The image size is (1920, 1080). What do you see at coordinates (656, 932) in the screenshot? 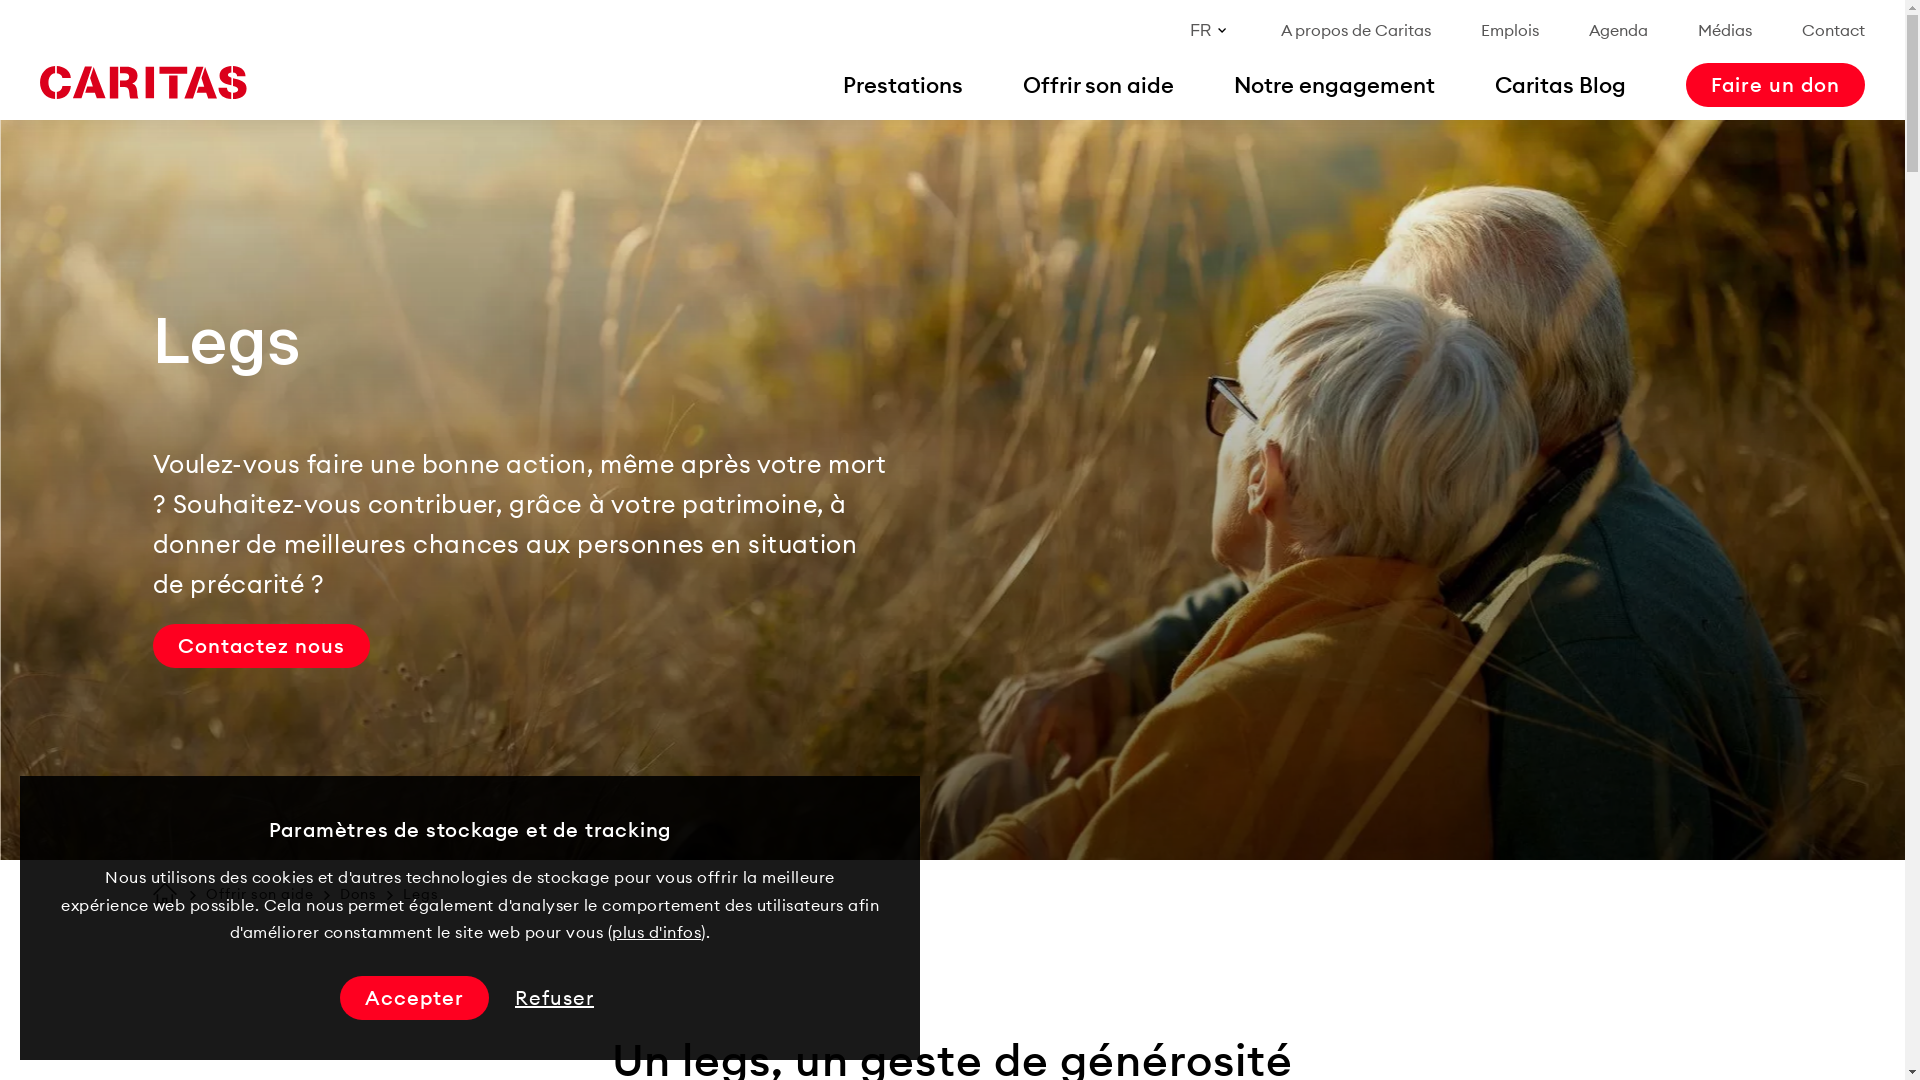
I see `plus d'infos` at bounding box center [656, 932].